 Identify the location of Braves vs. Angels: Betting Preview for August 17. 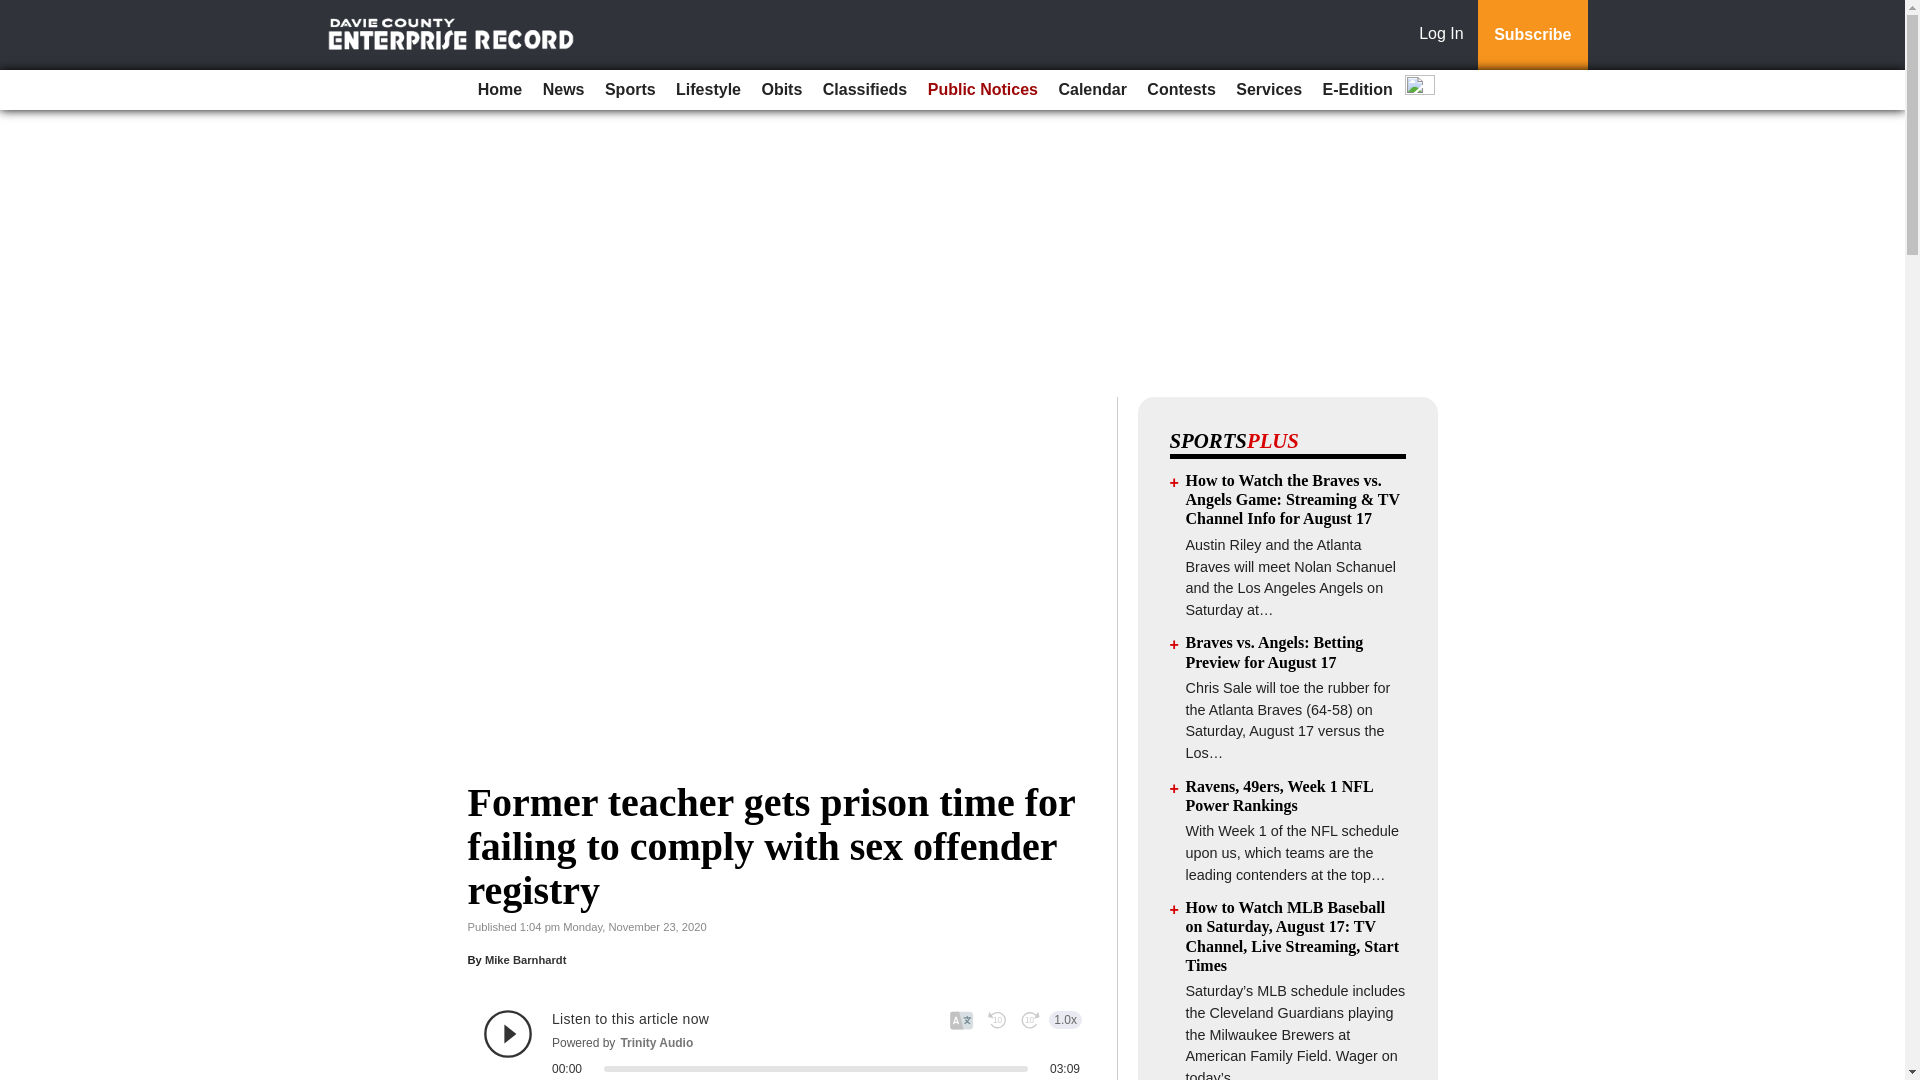
(1274, 651).